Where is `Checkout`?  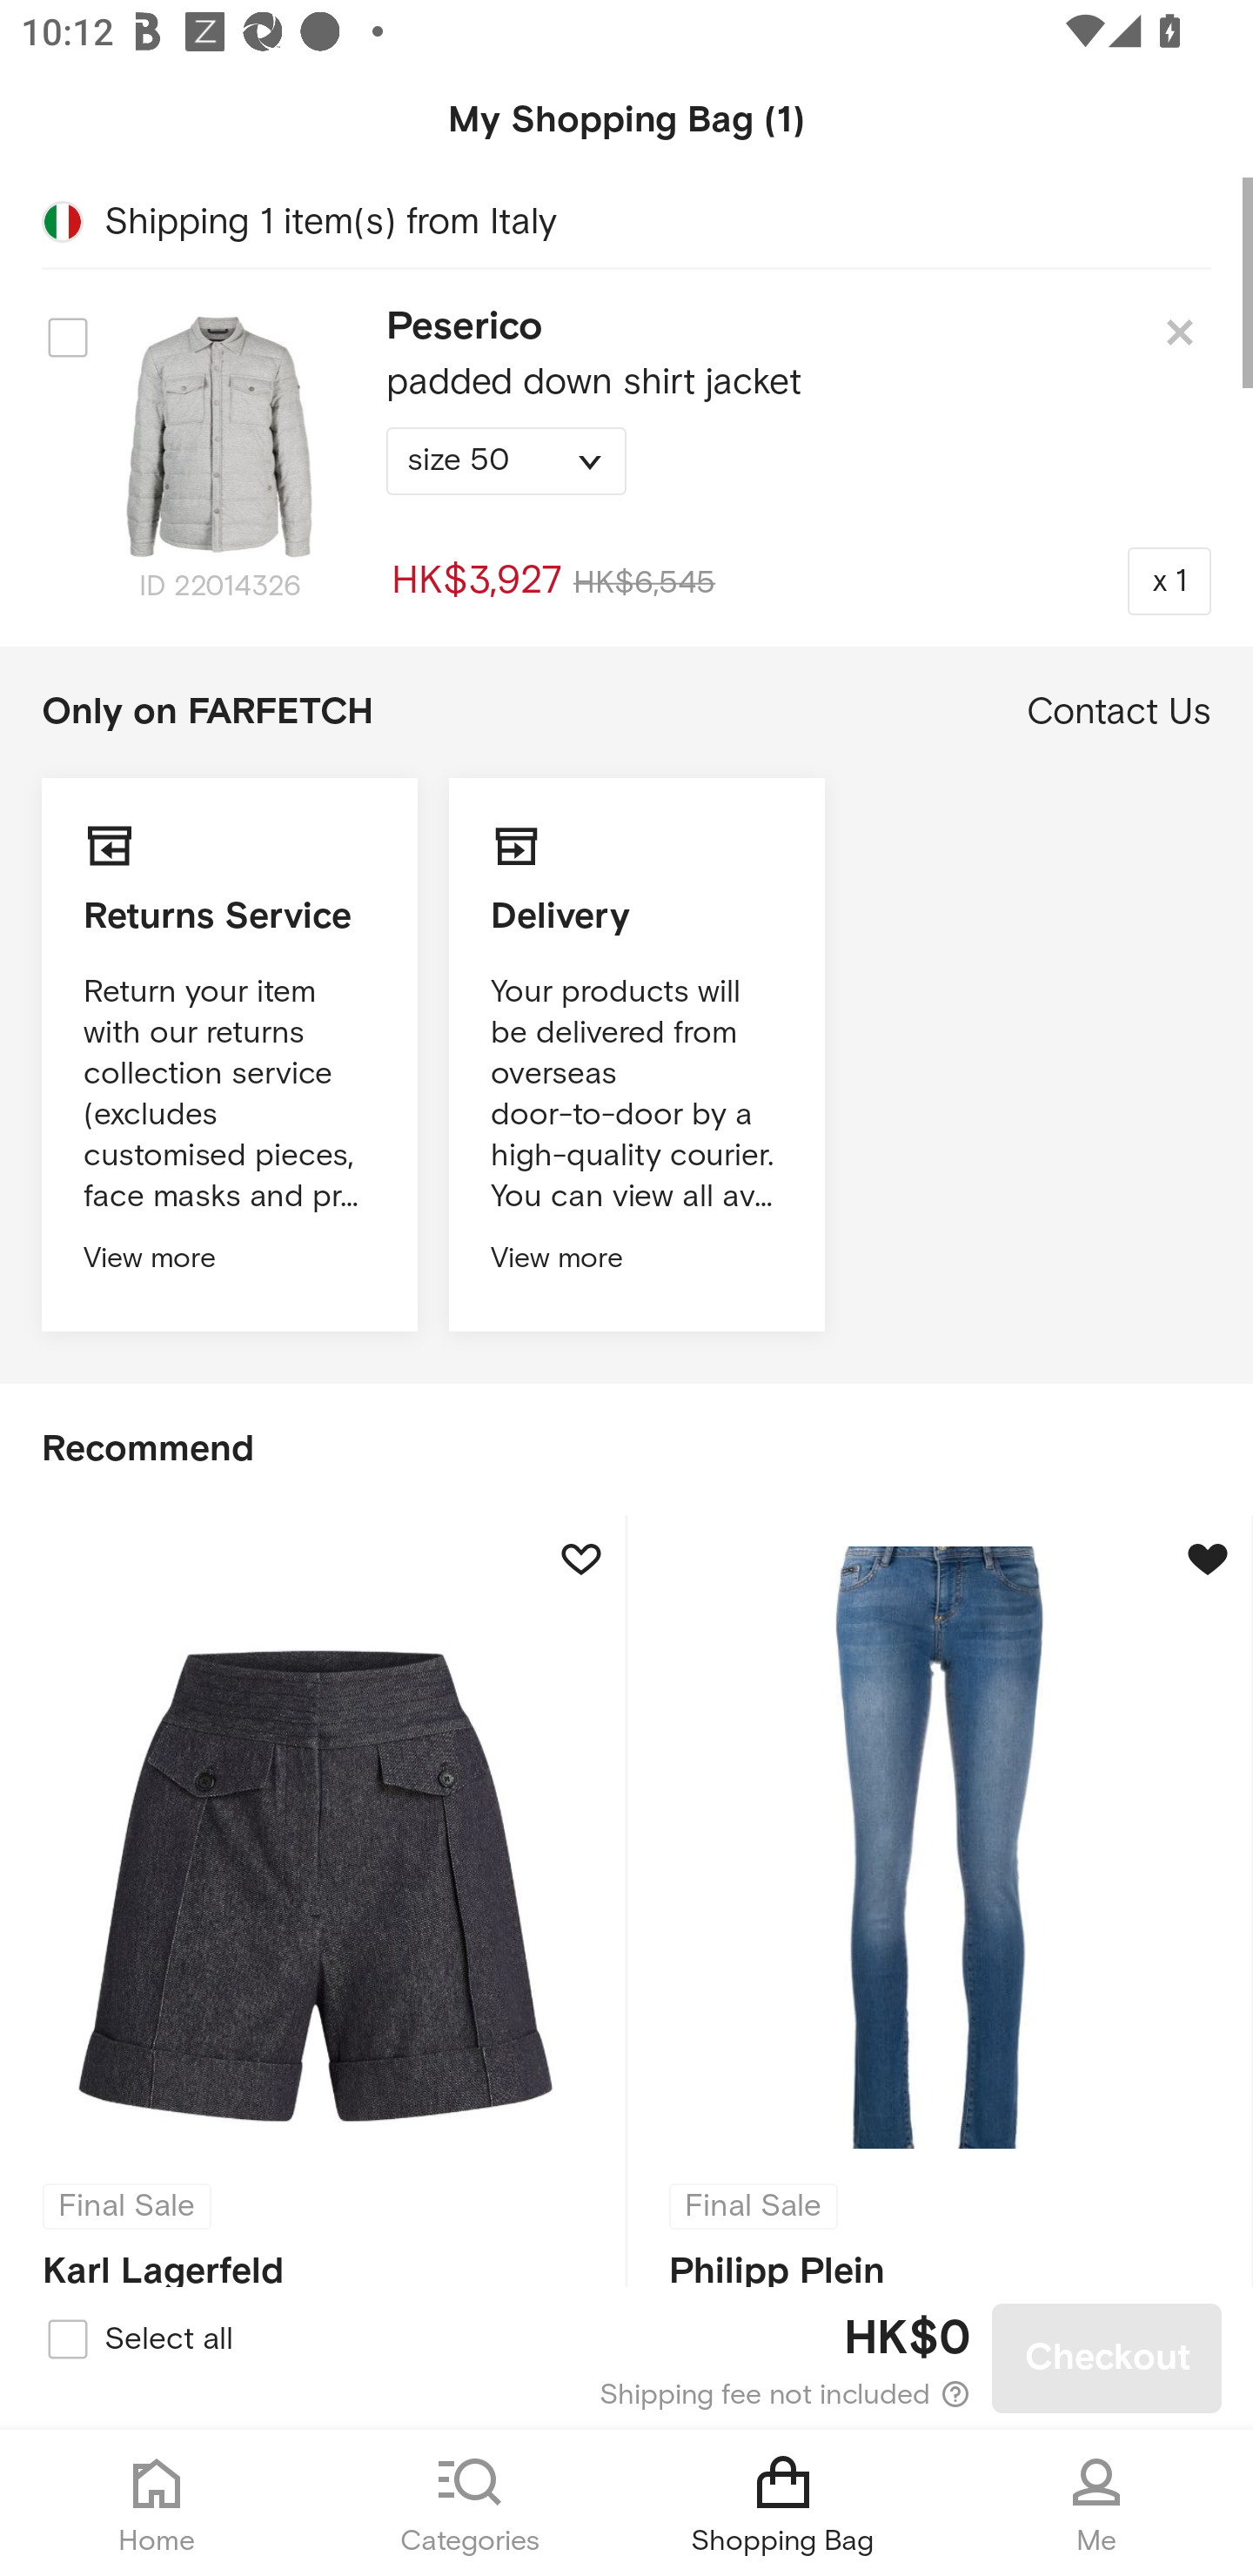
Checkout is located at coordinates (1107, 2358).